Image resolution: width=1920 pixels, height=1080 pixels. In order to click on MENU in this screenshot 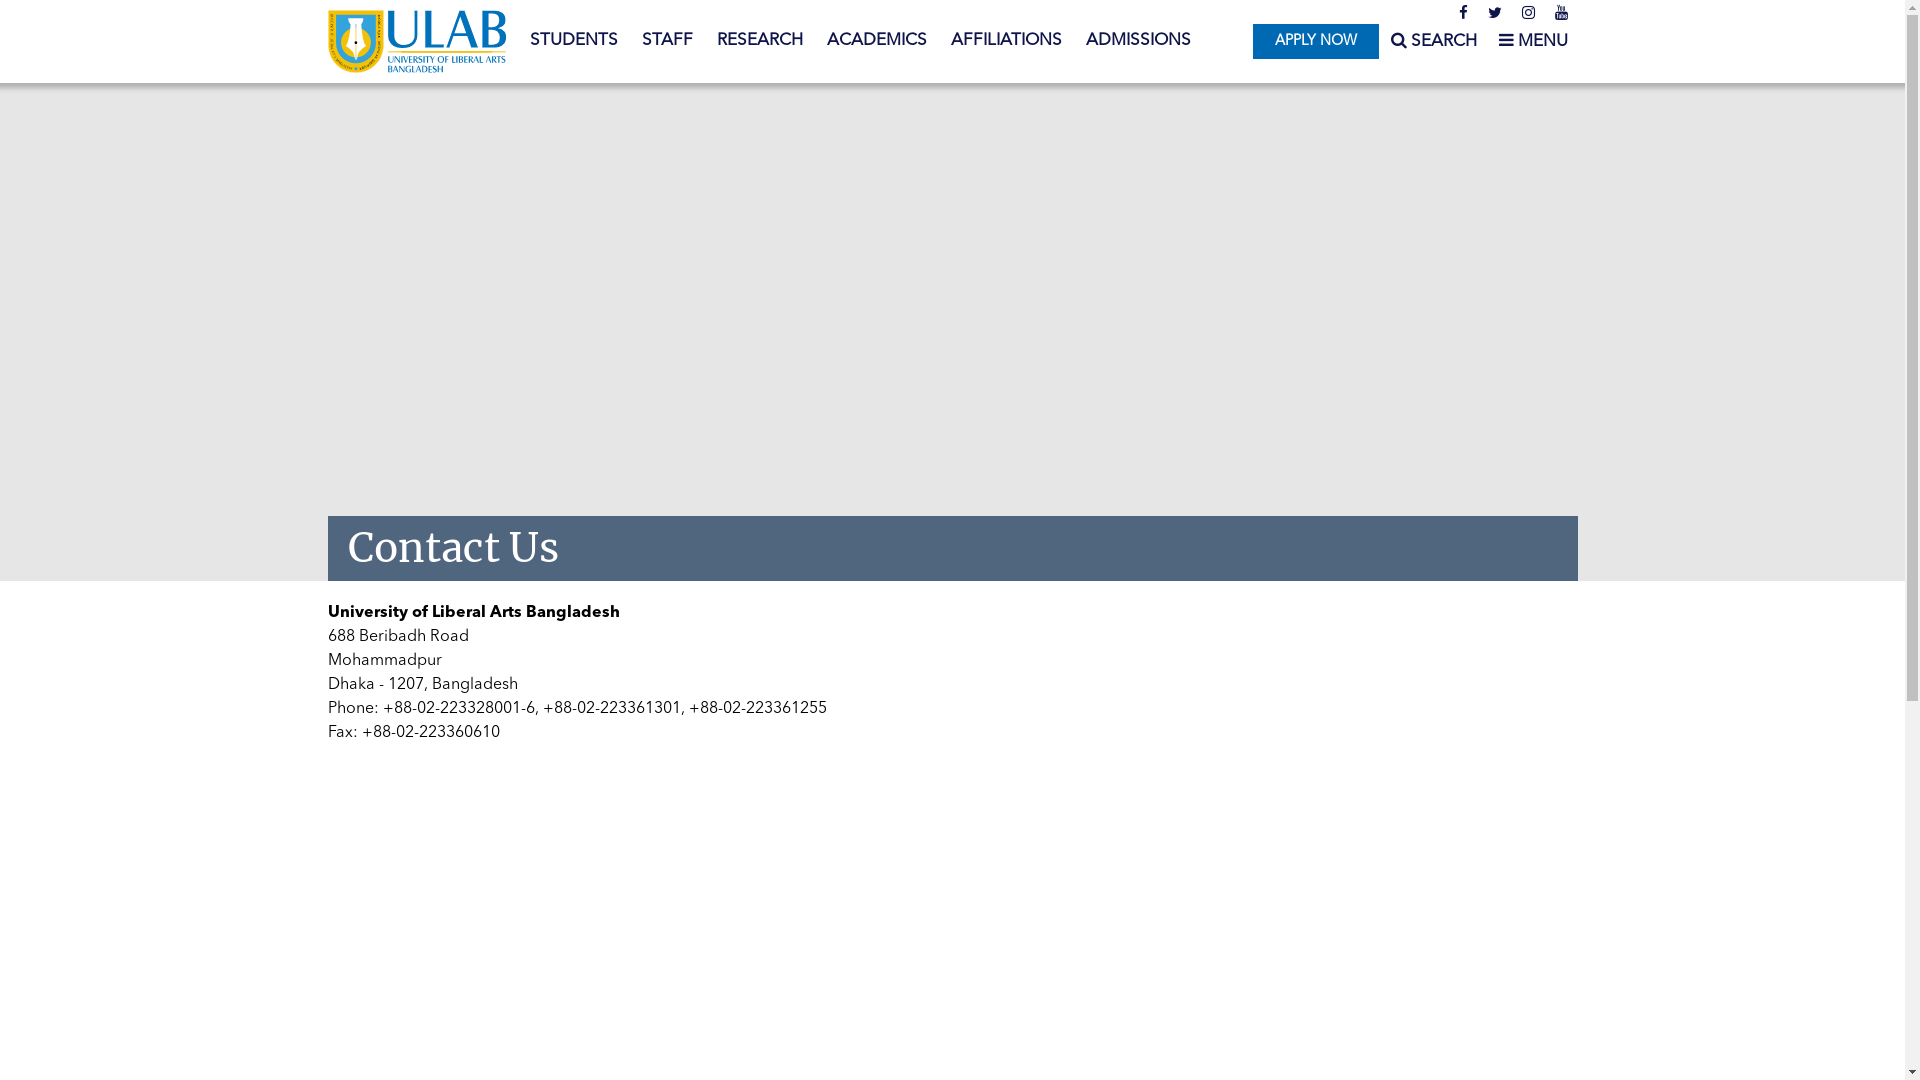, I will do `click(1532, 42)`.